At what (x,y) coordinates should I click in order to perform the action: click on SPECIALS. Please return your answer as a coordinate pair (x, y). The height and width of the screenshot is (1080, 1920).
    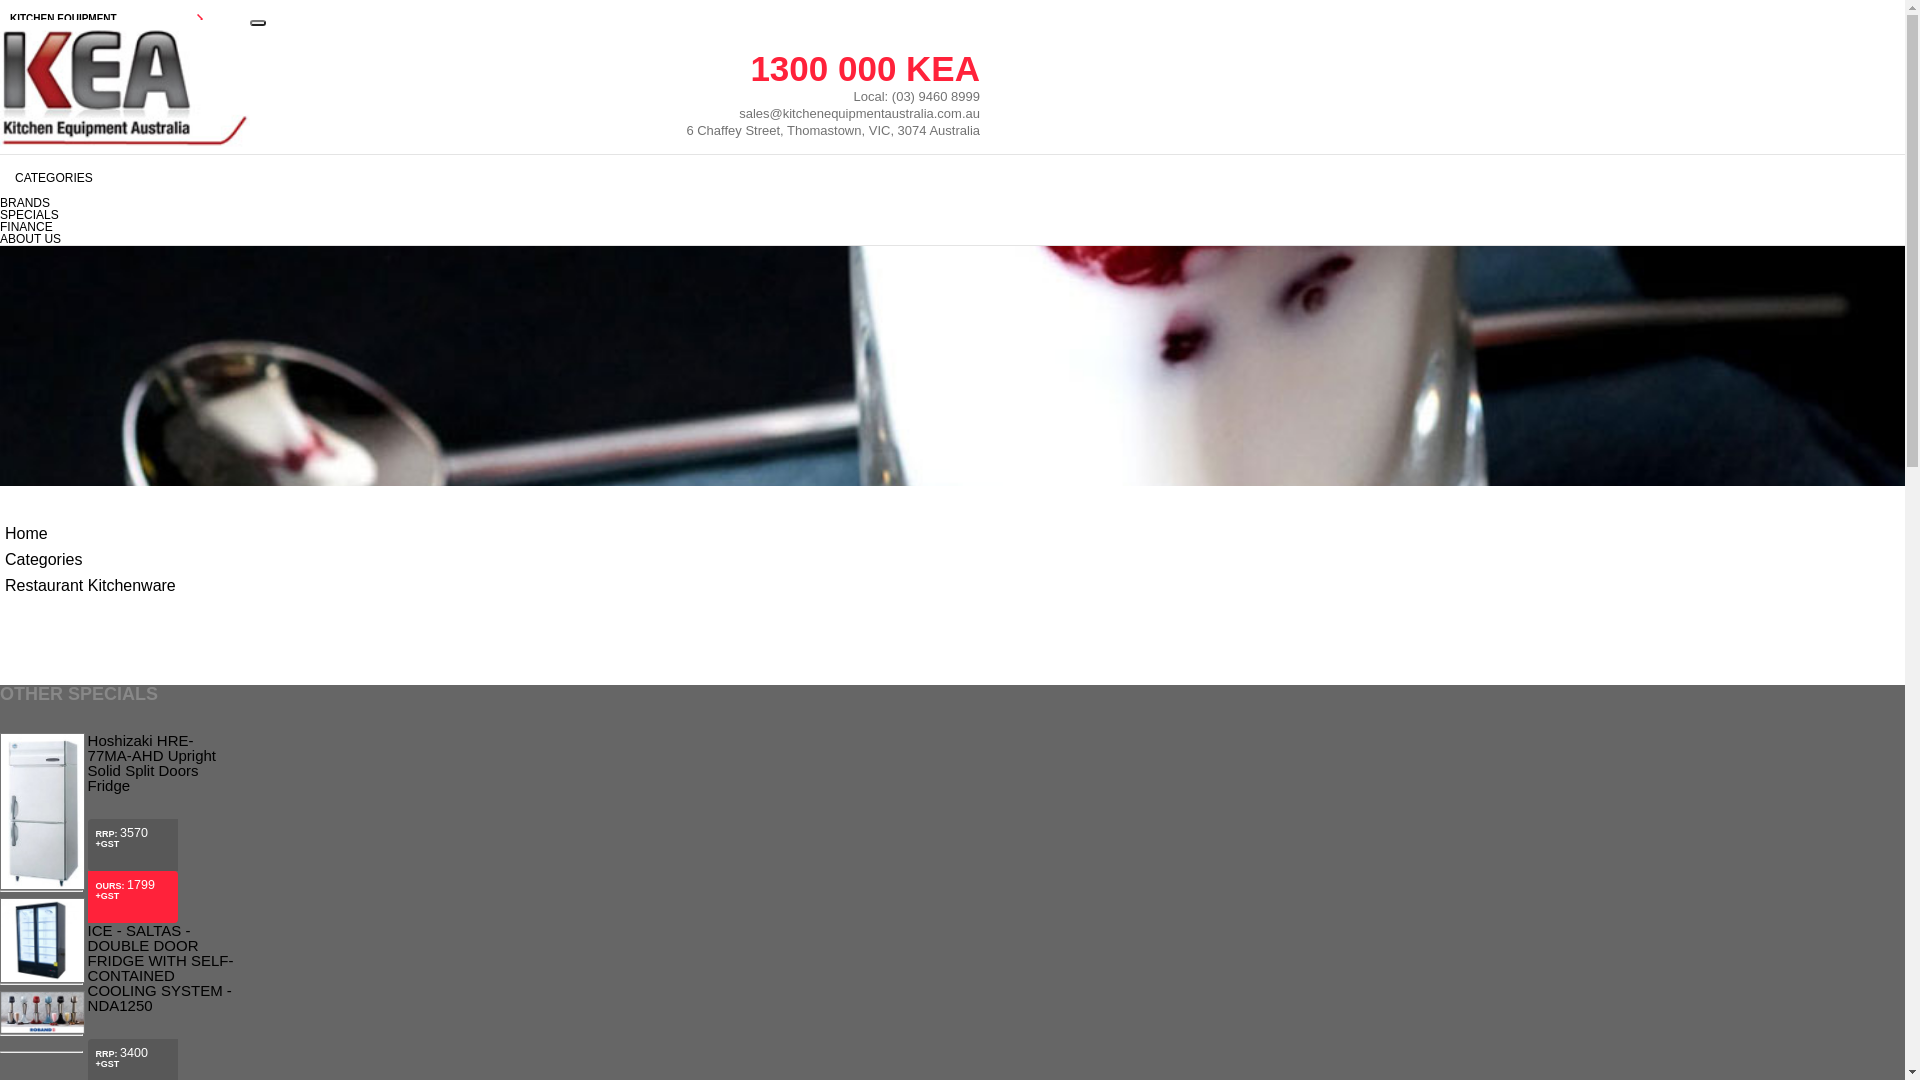
    Looking at the image, I should click on (30, 215).